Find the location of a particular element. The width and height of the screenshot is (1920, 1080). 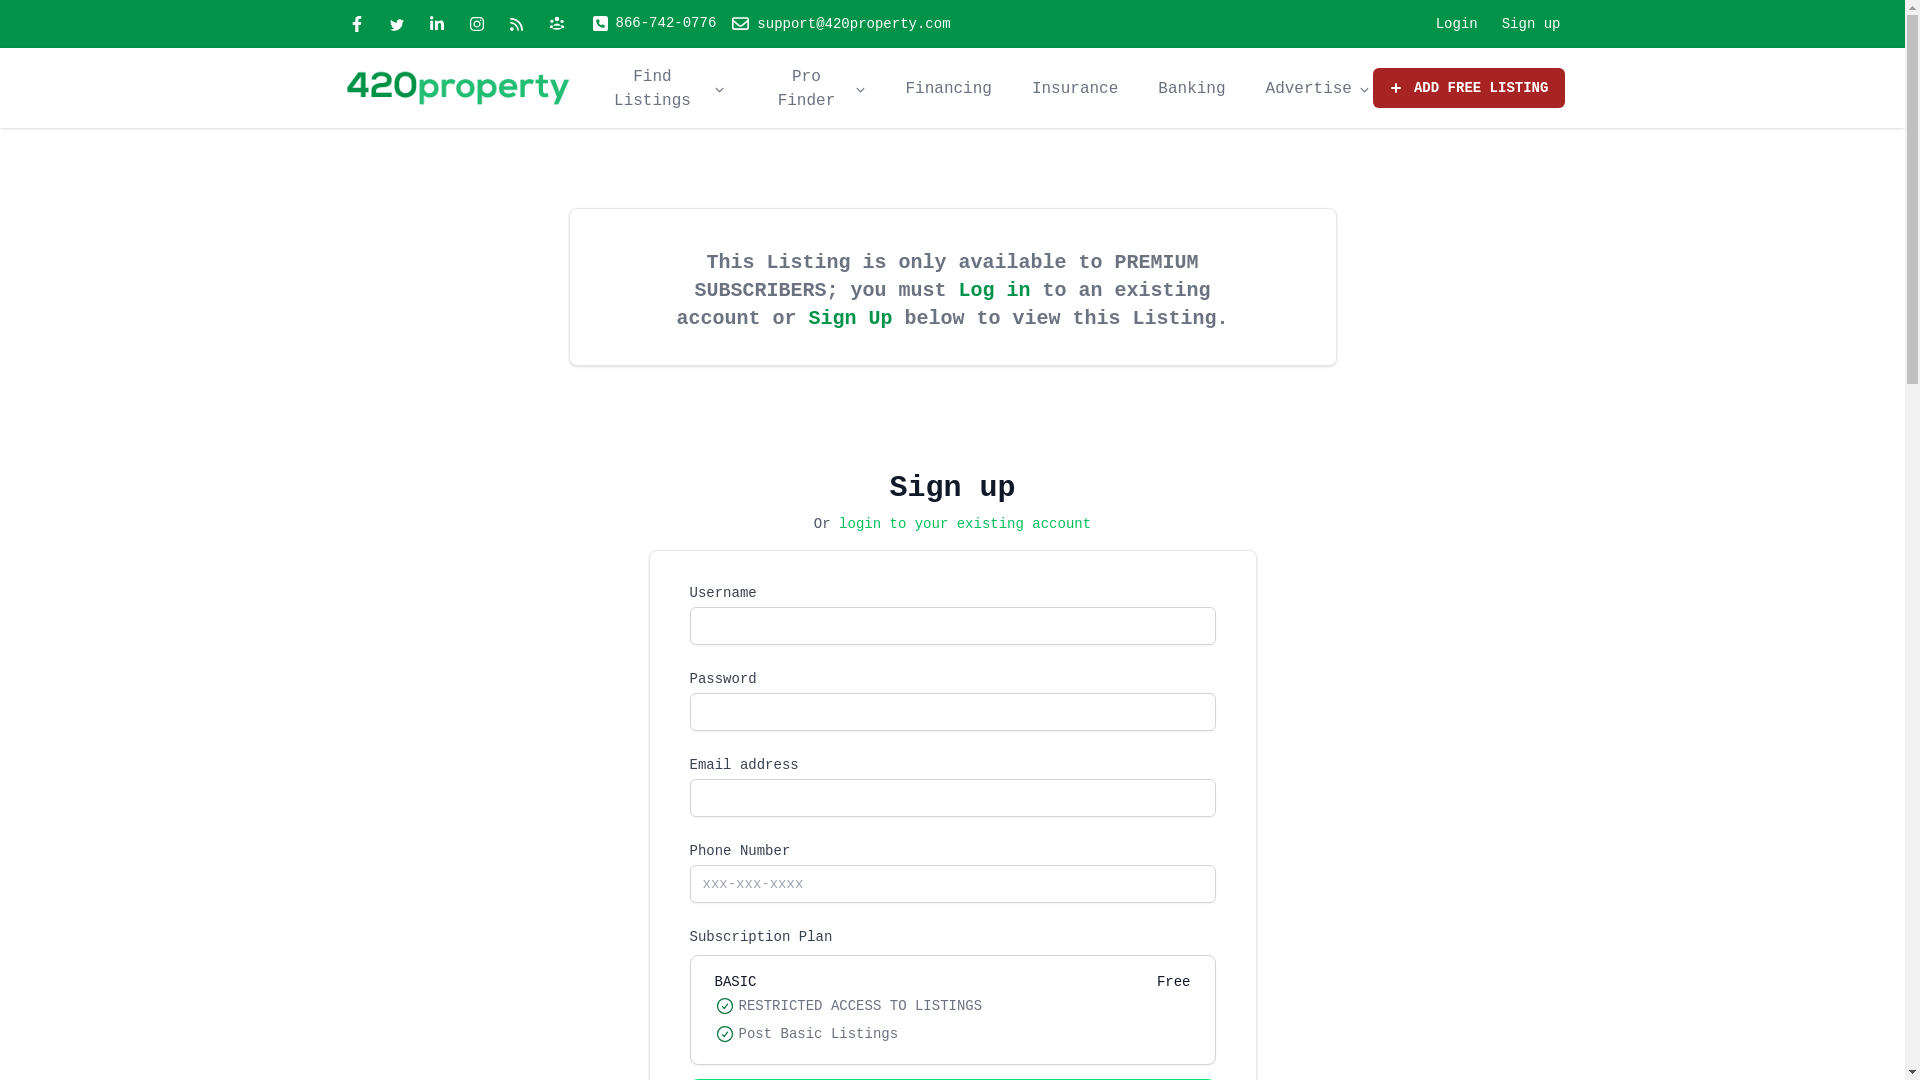

Insurance is located at coordinates (1075, 88).